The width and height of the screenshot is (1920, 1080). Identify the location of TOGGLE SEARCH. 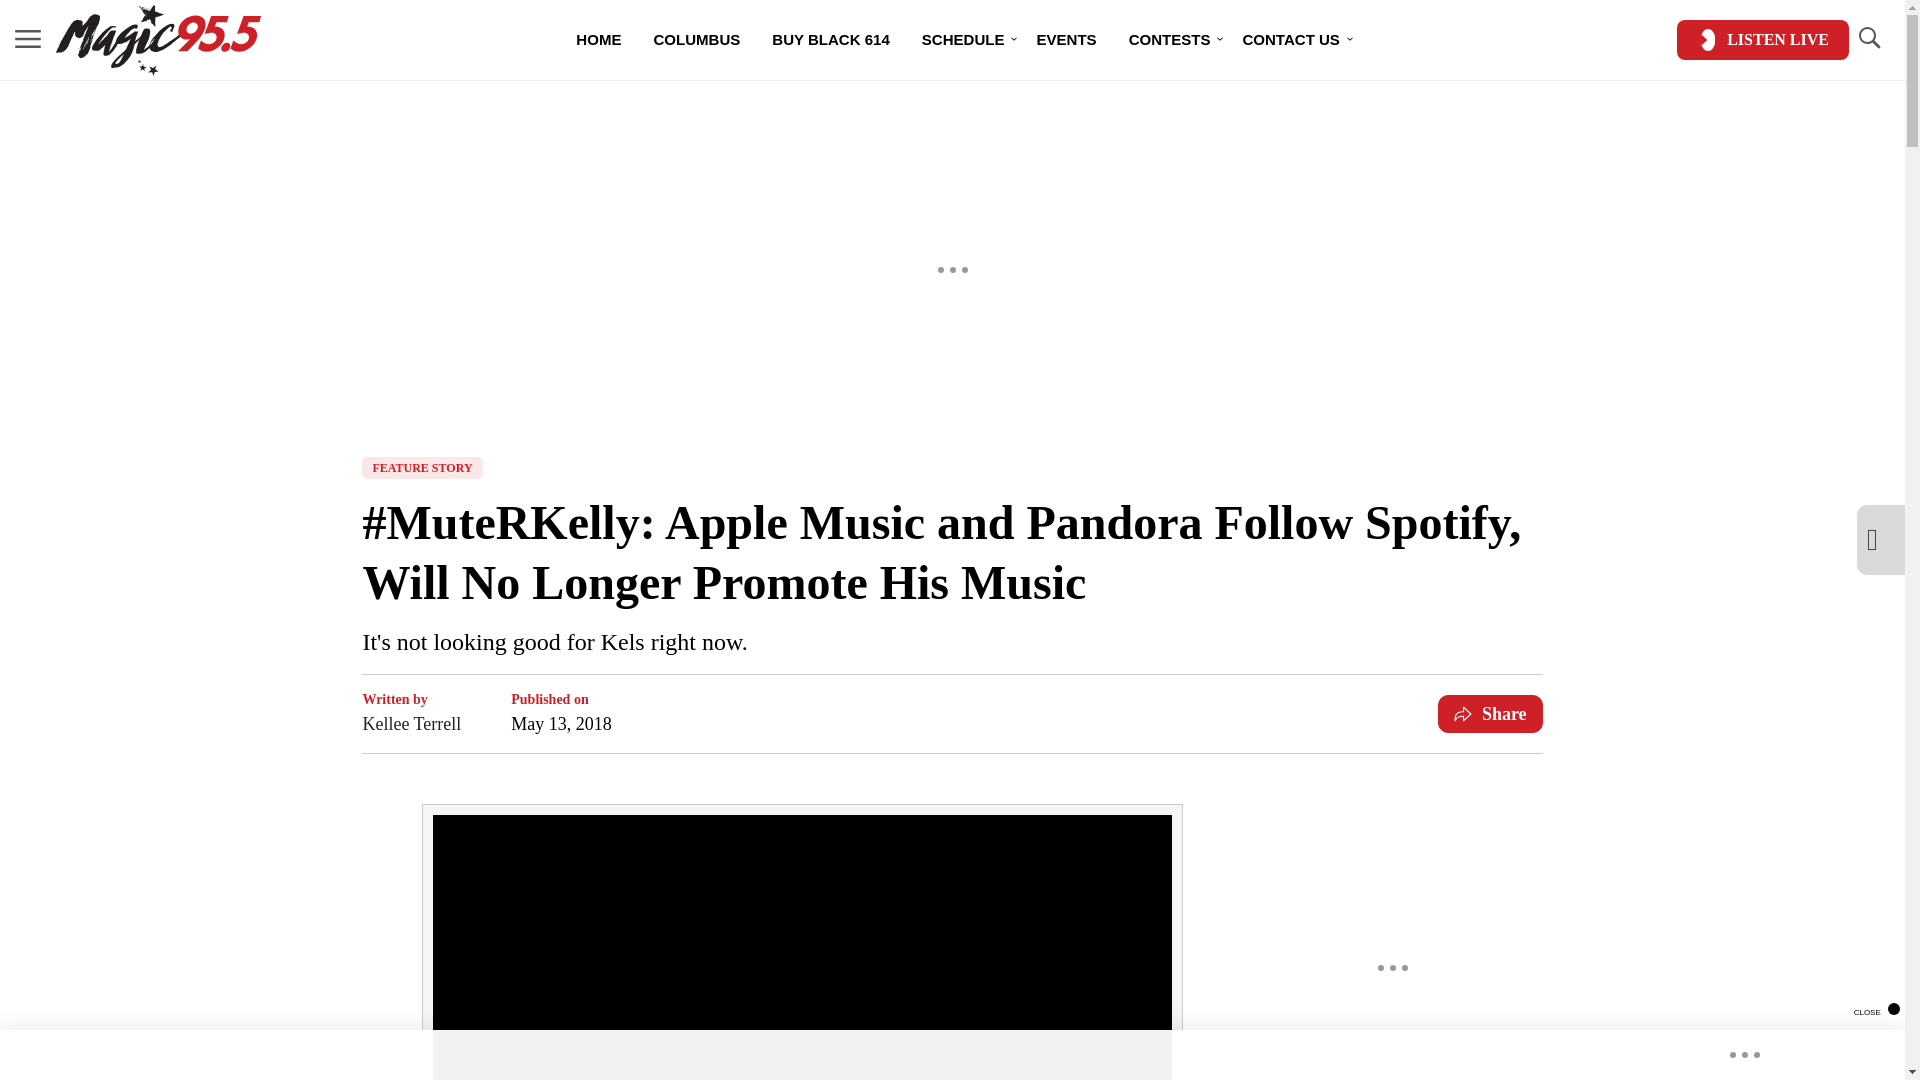
(1868, 40).